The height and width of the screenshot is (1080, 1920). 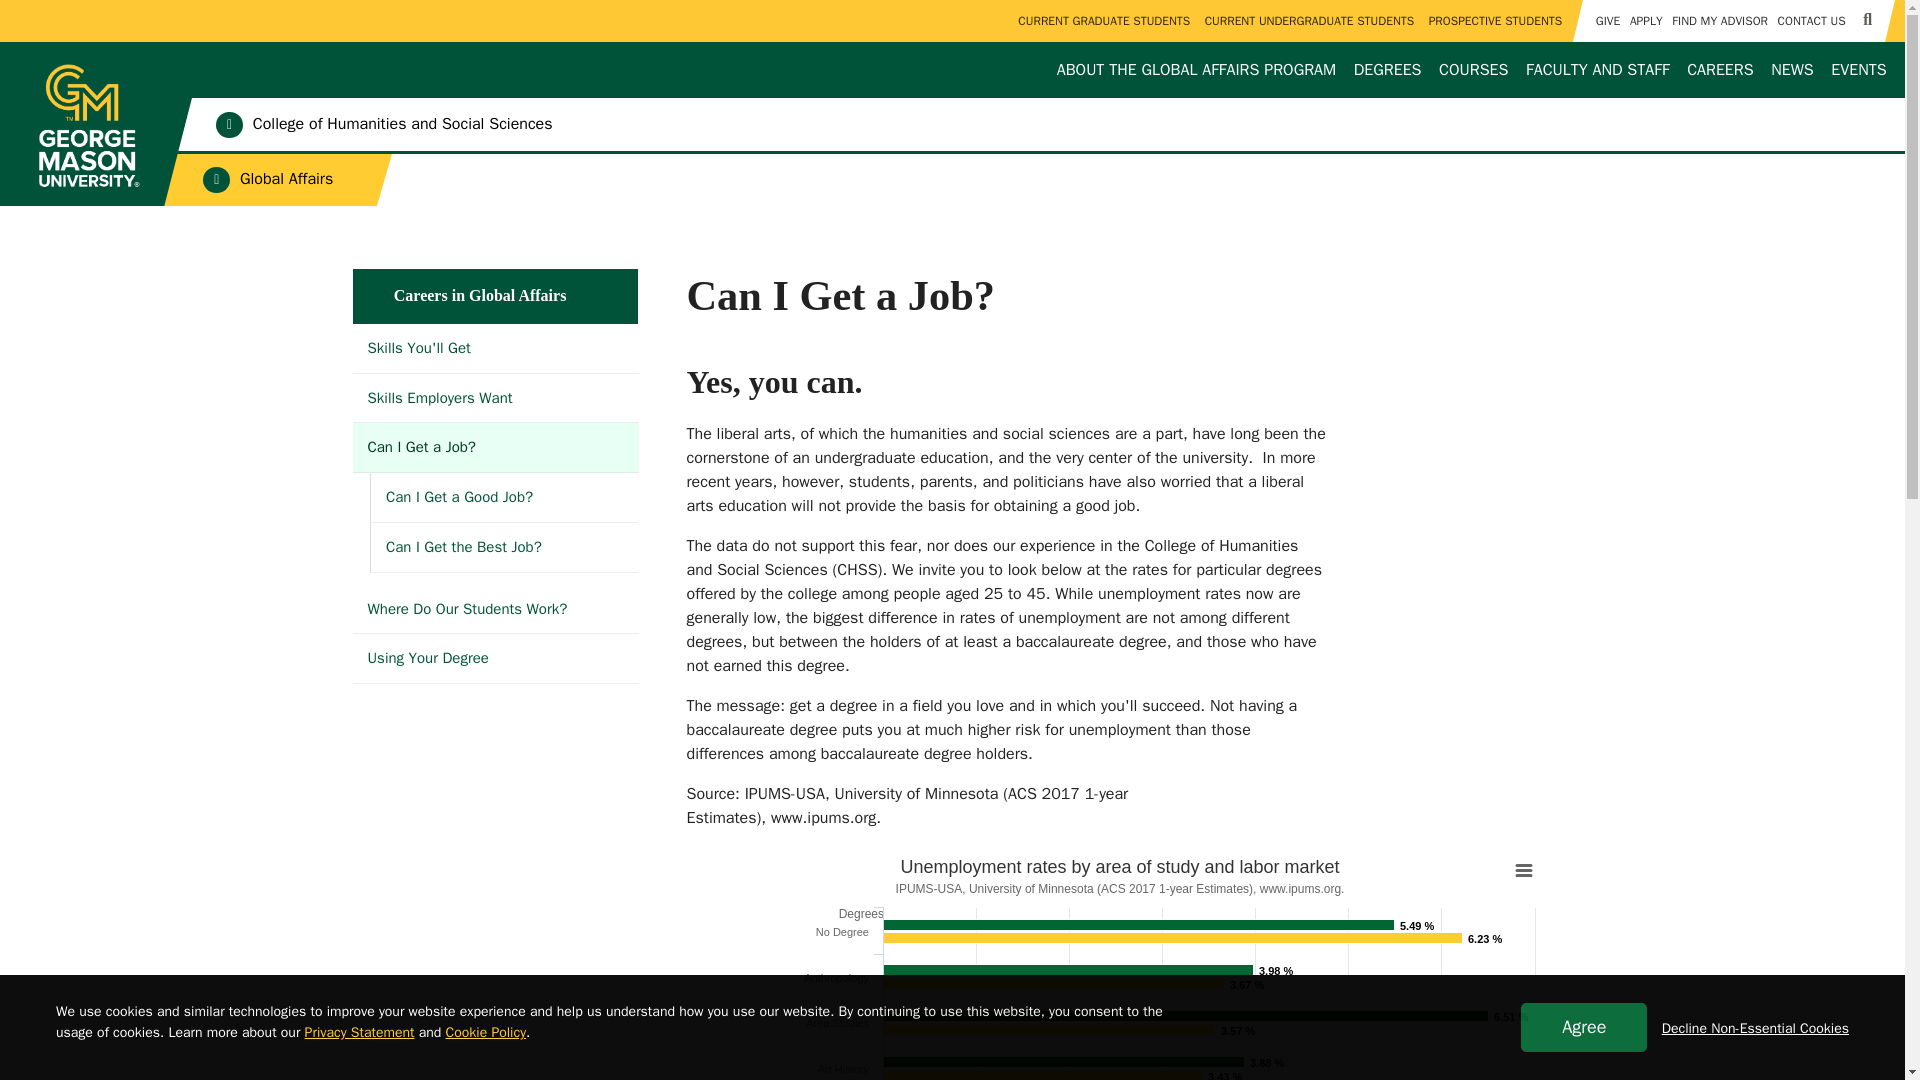 I want to click on George Mason University Cookie Policy, so click(x=486, y=1032).